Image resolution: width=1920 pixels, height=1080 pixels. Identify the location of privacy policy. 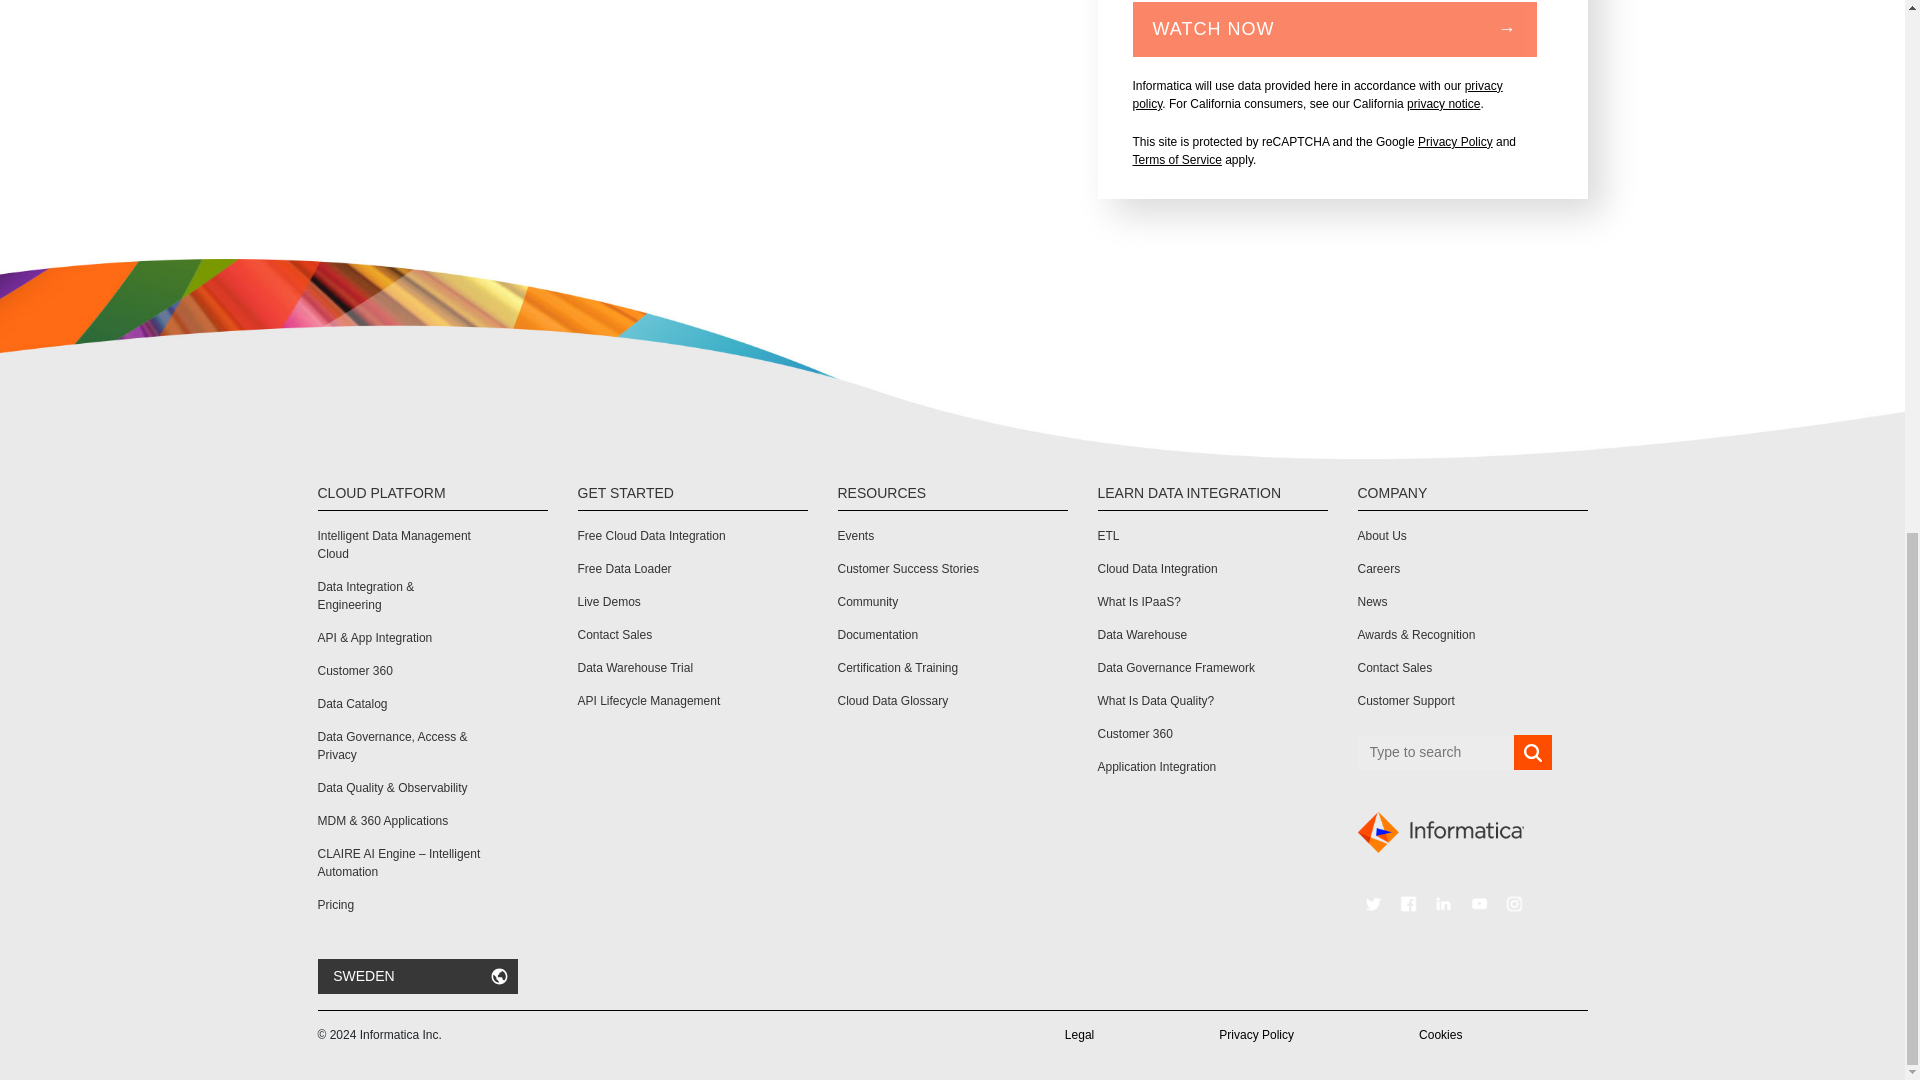
(1316, 94).